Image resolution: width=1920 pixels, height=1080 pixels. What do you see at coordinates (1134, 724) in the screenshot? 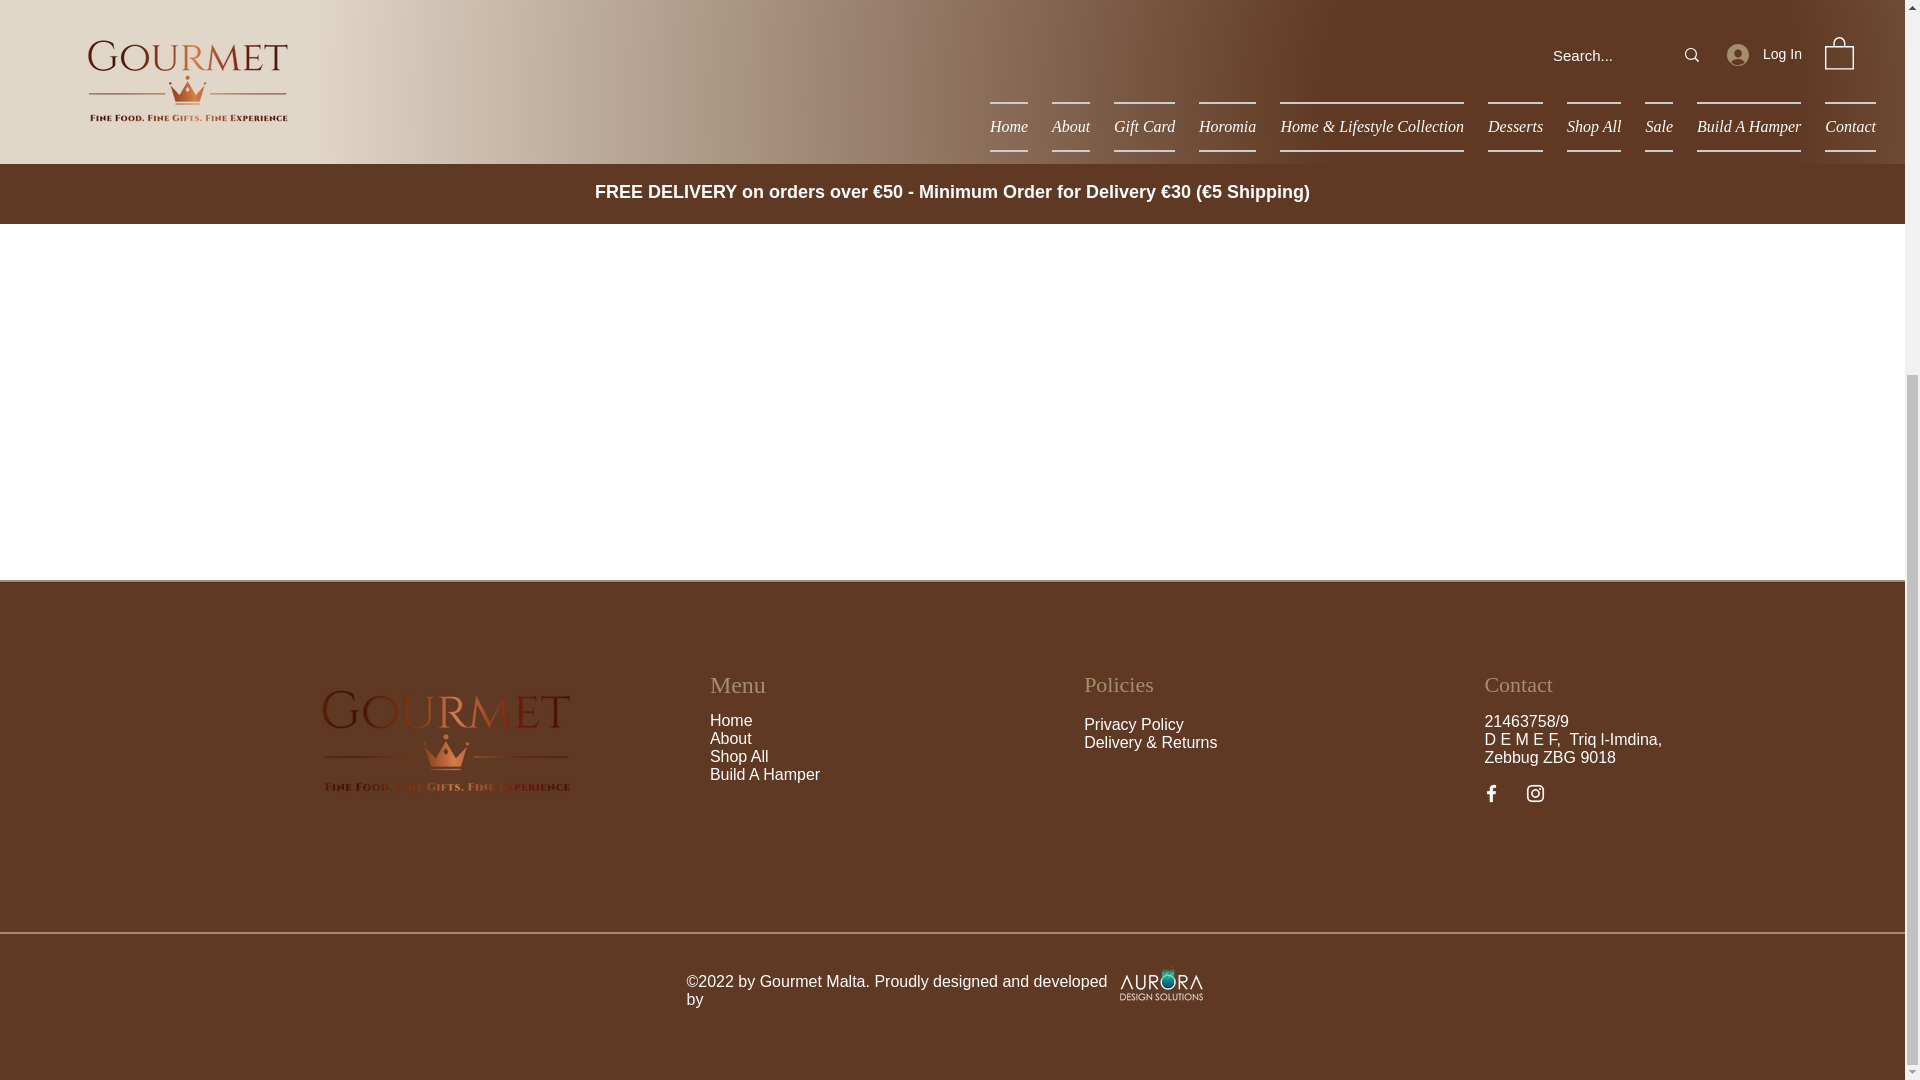
I see `Privacy Policy` at bounding box center [1134, 724].